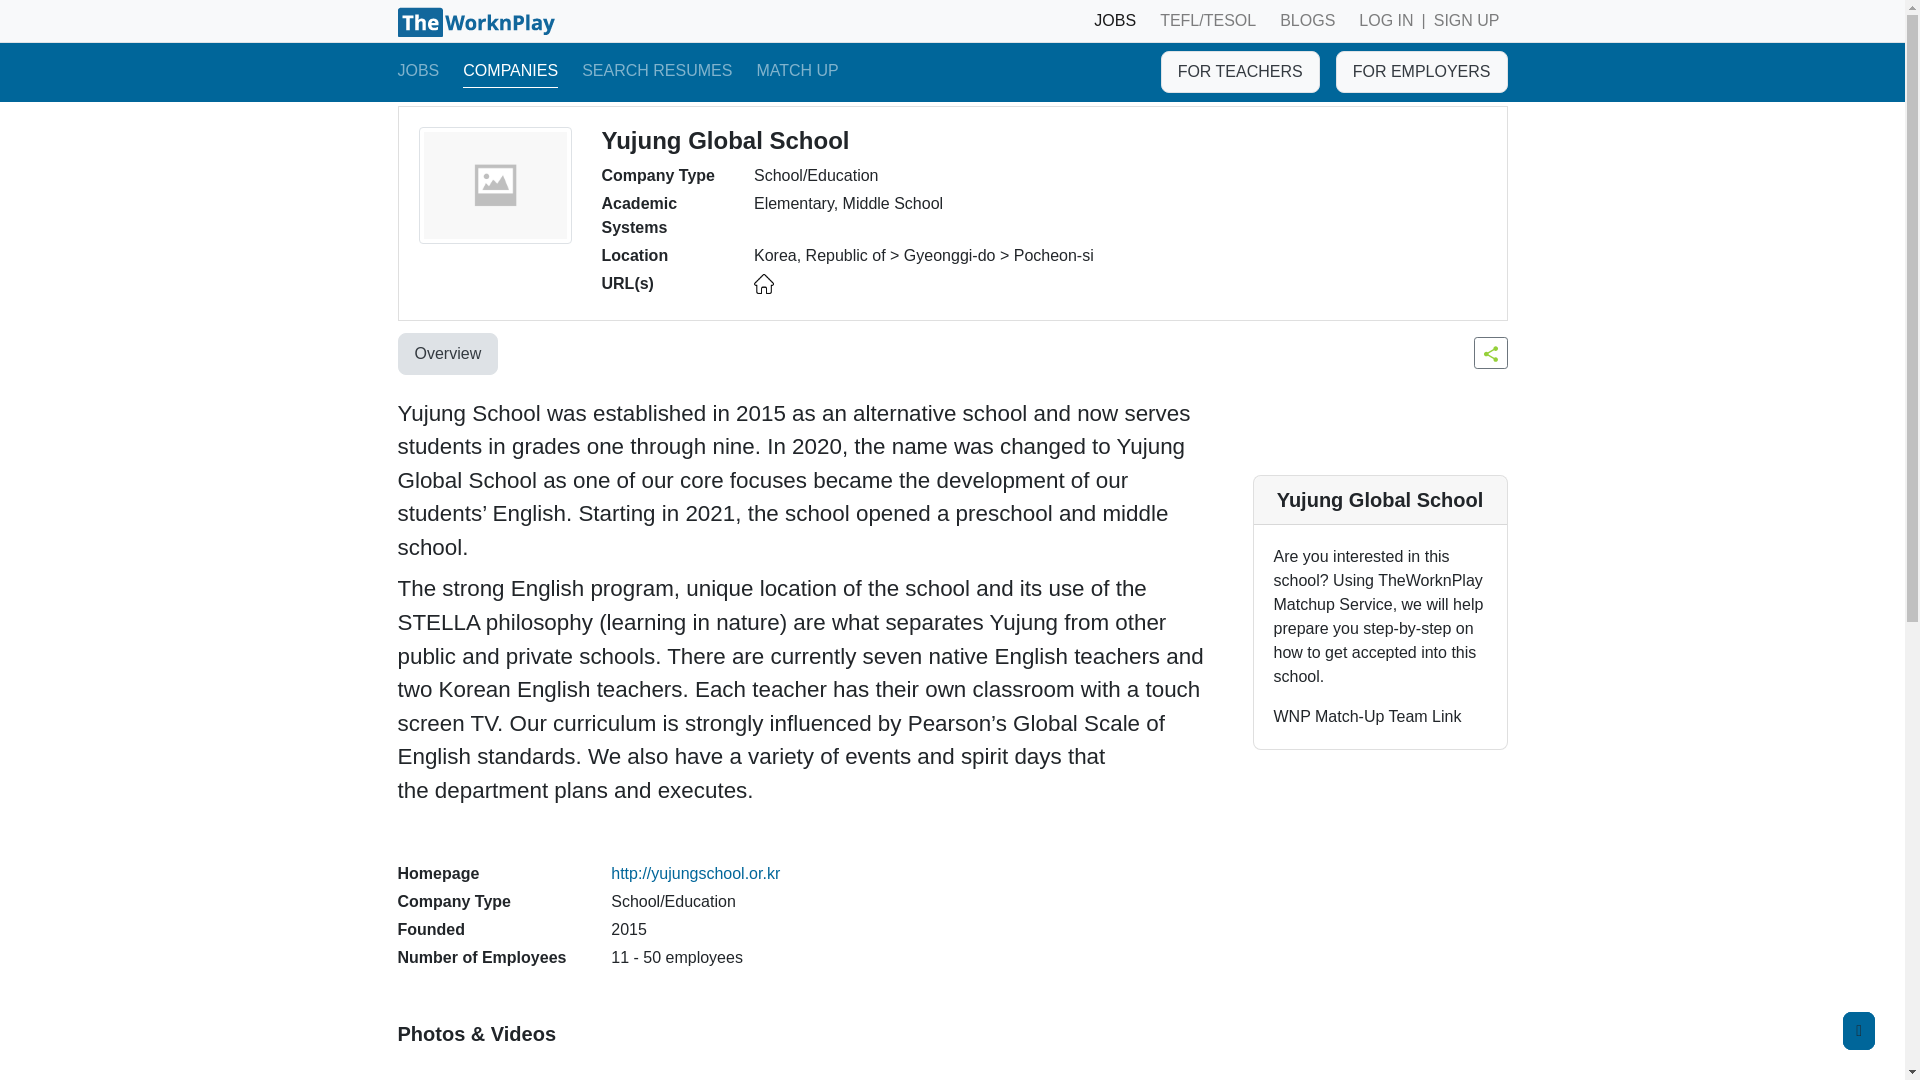 The image size is (1920, 1080). I want to click on SEARCH RESUMES, so click(656, 71).